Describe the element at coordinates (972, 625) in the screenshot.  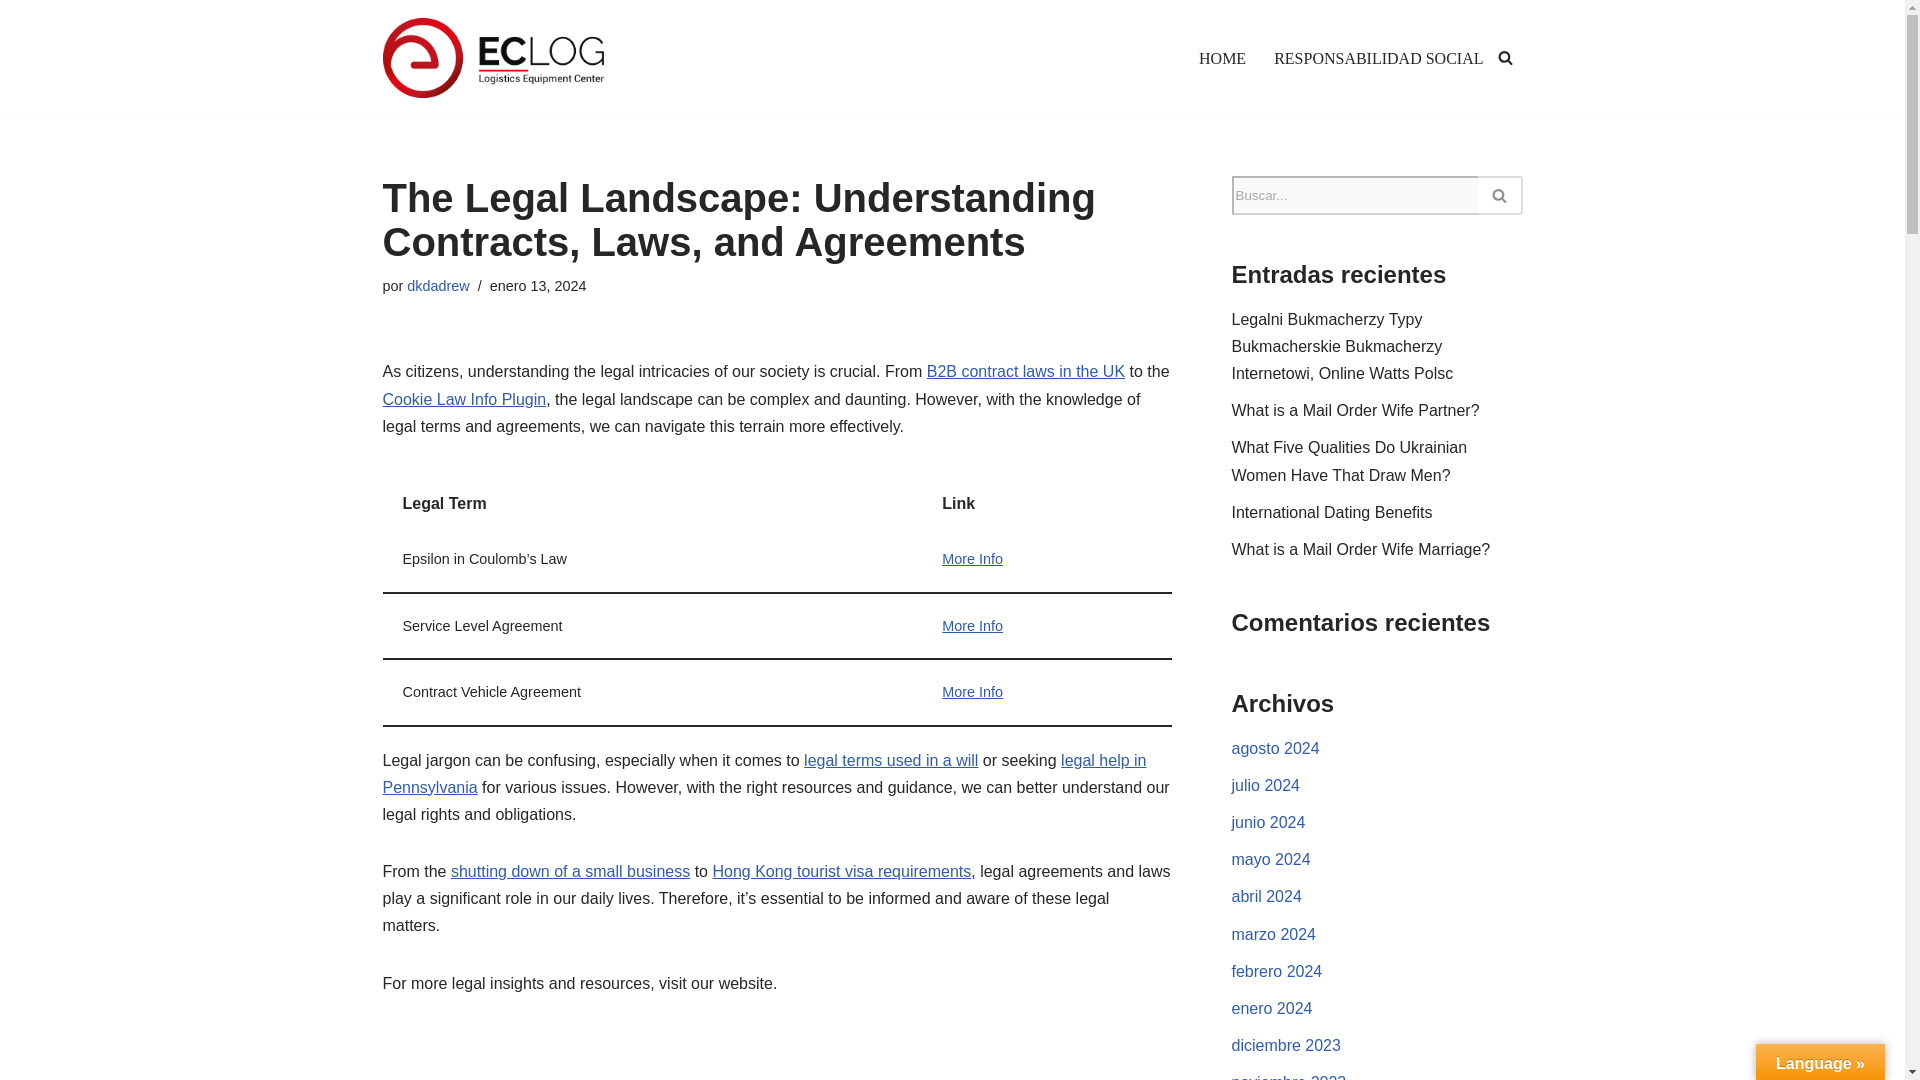
I see `More Info` at that location.